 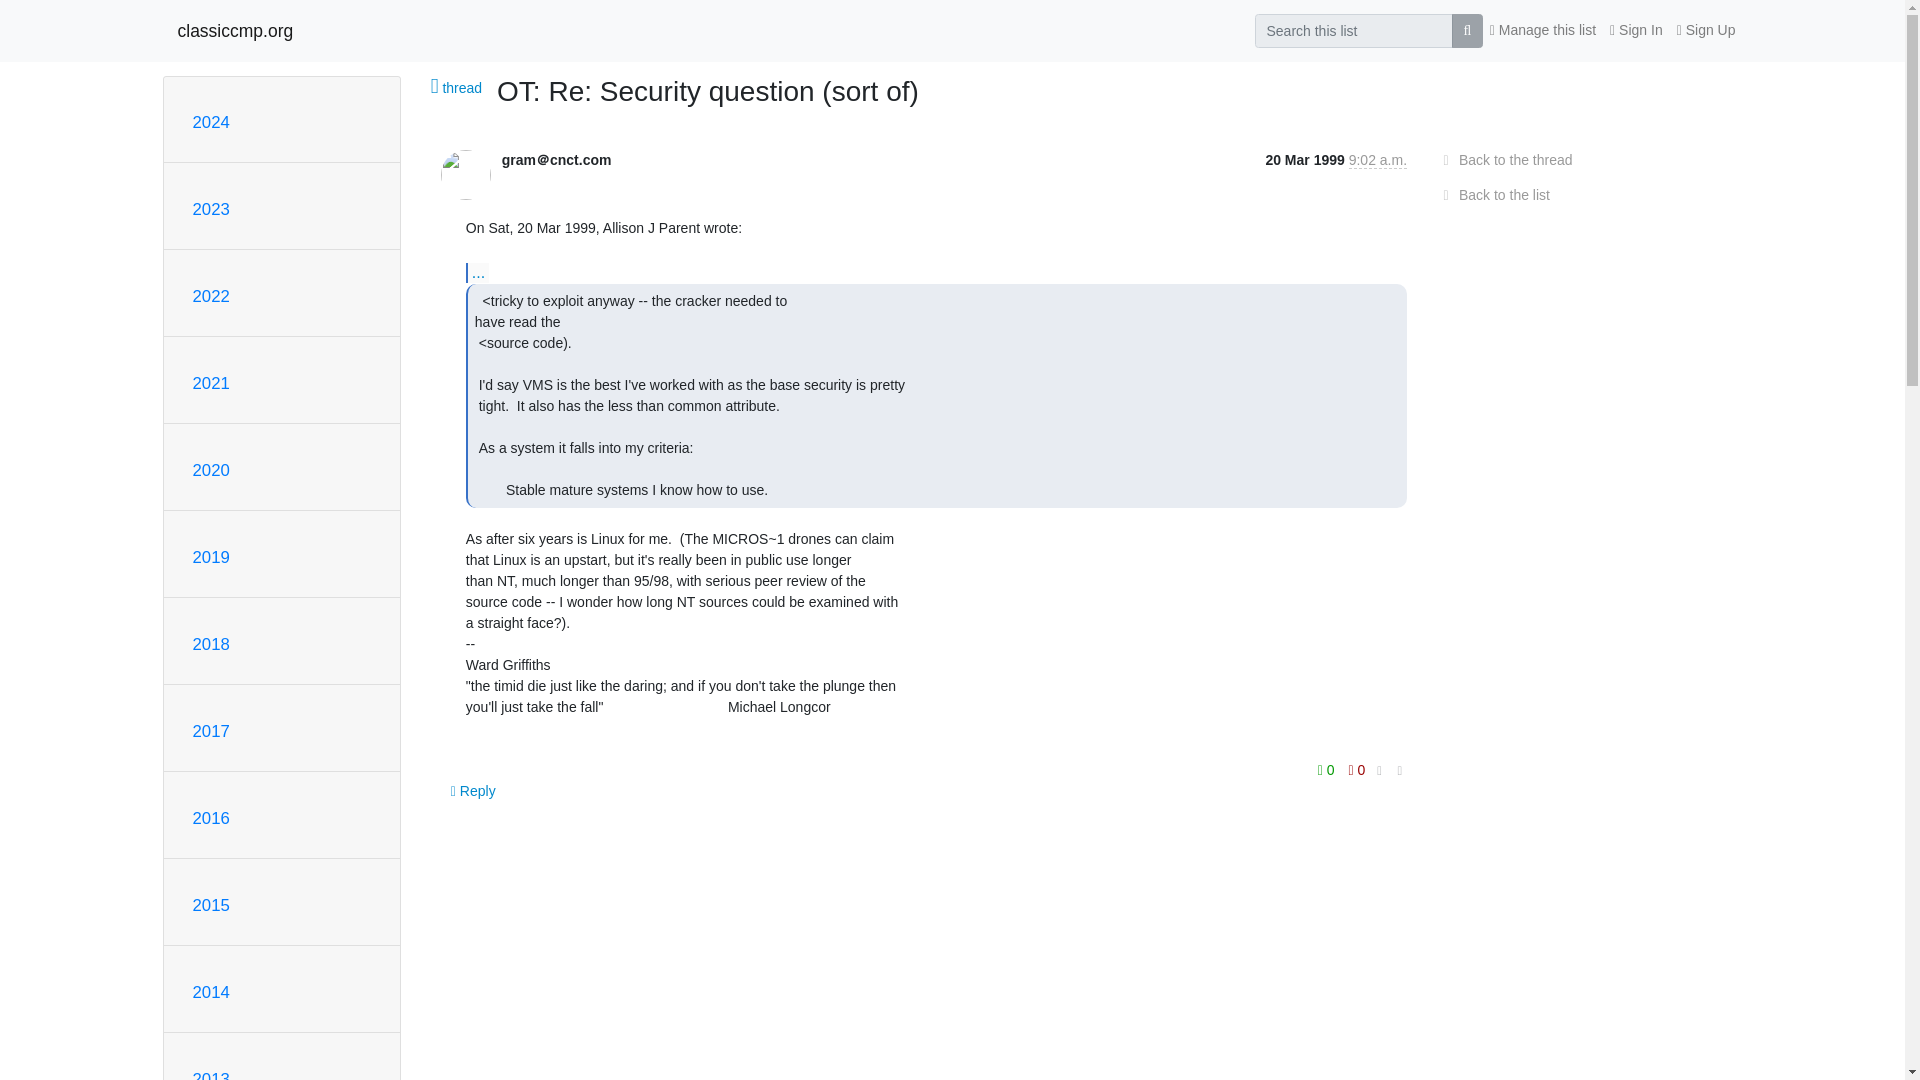 I want to click on Sign In, so click(x=1636, y=30).